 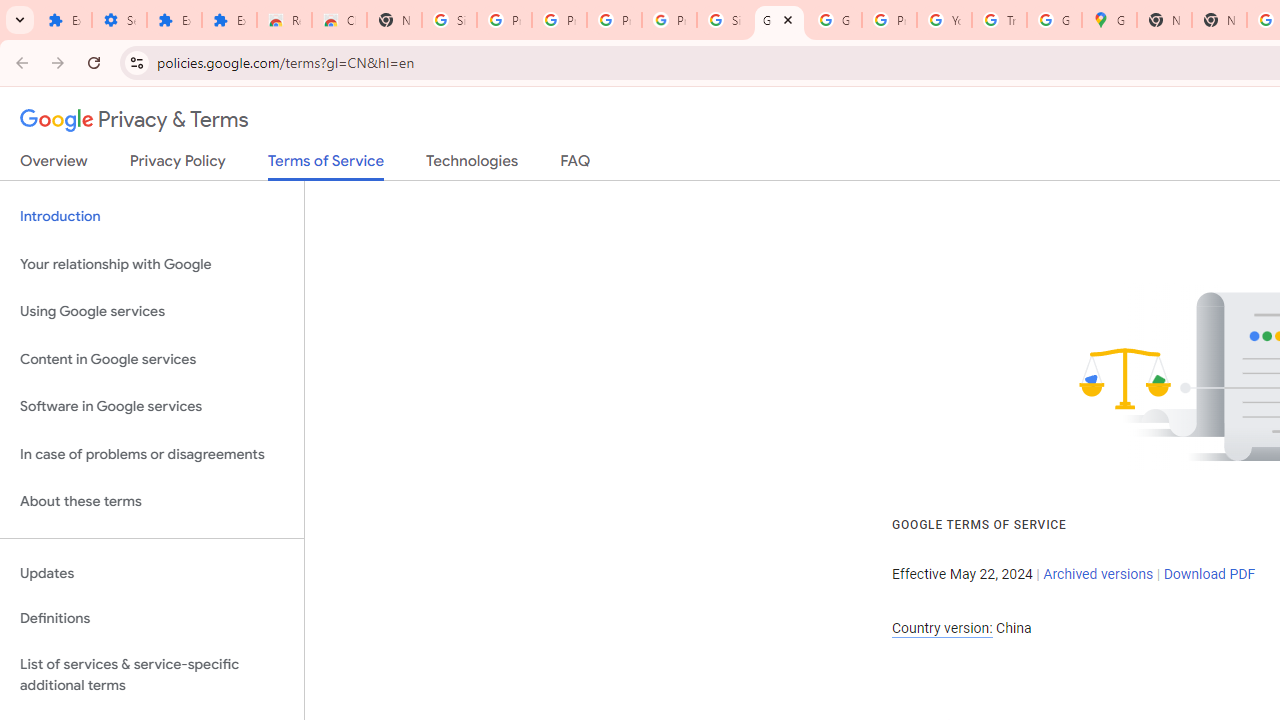 I want to click on Software in Google services, so click(x=152, y=407).